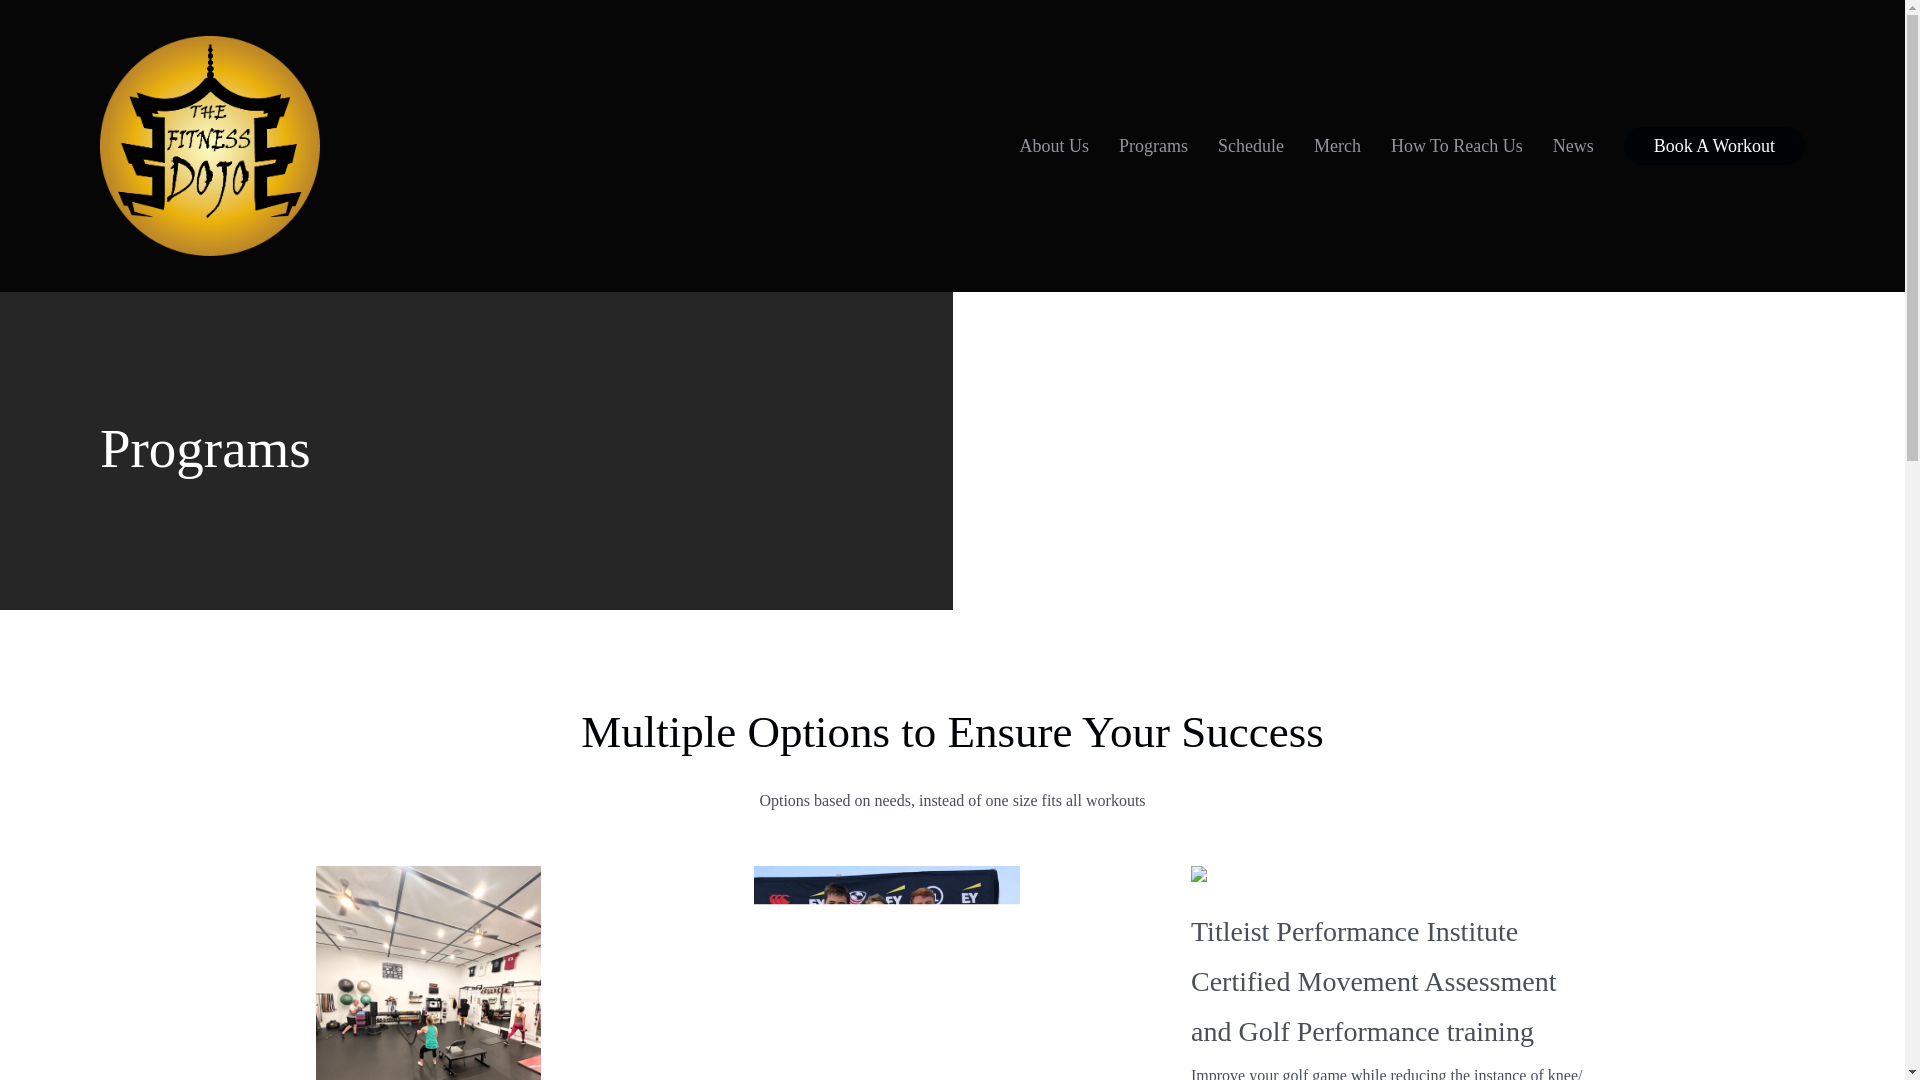  What do you see at coordinates (1573, 146) in the screenshot?
I see `News` at bounding box center [1573, 146].